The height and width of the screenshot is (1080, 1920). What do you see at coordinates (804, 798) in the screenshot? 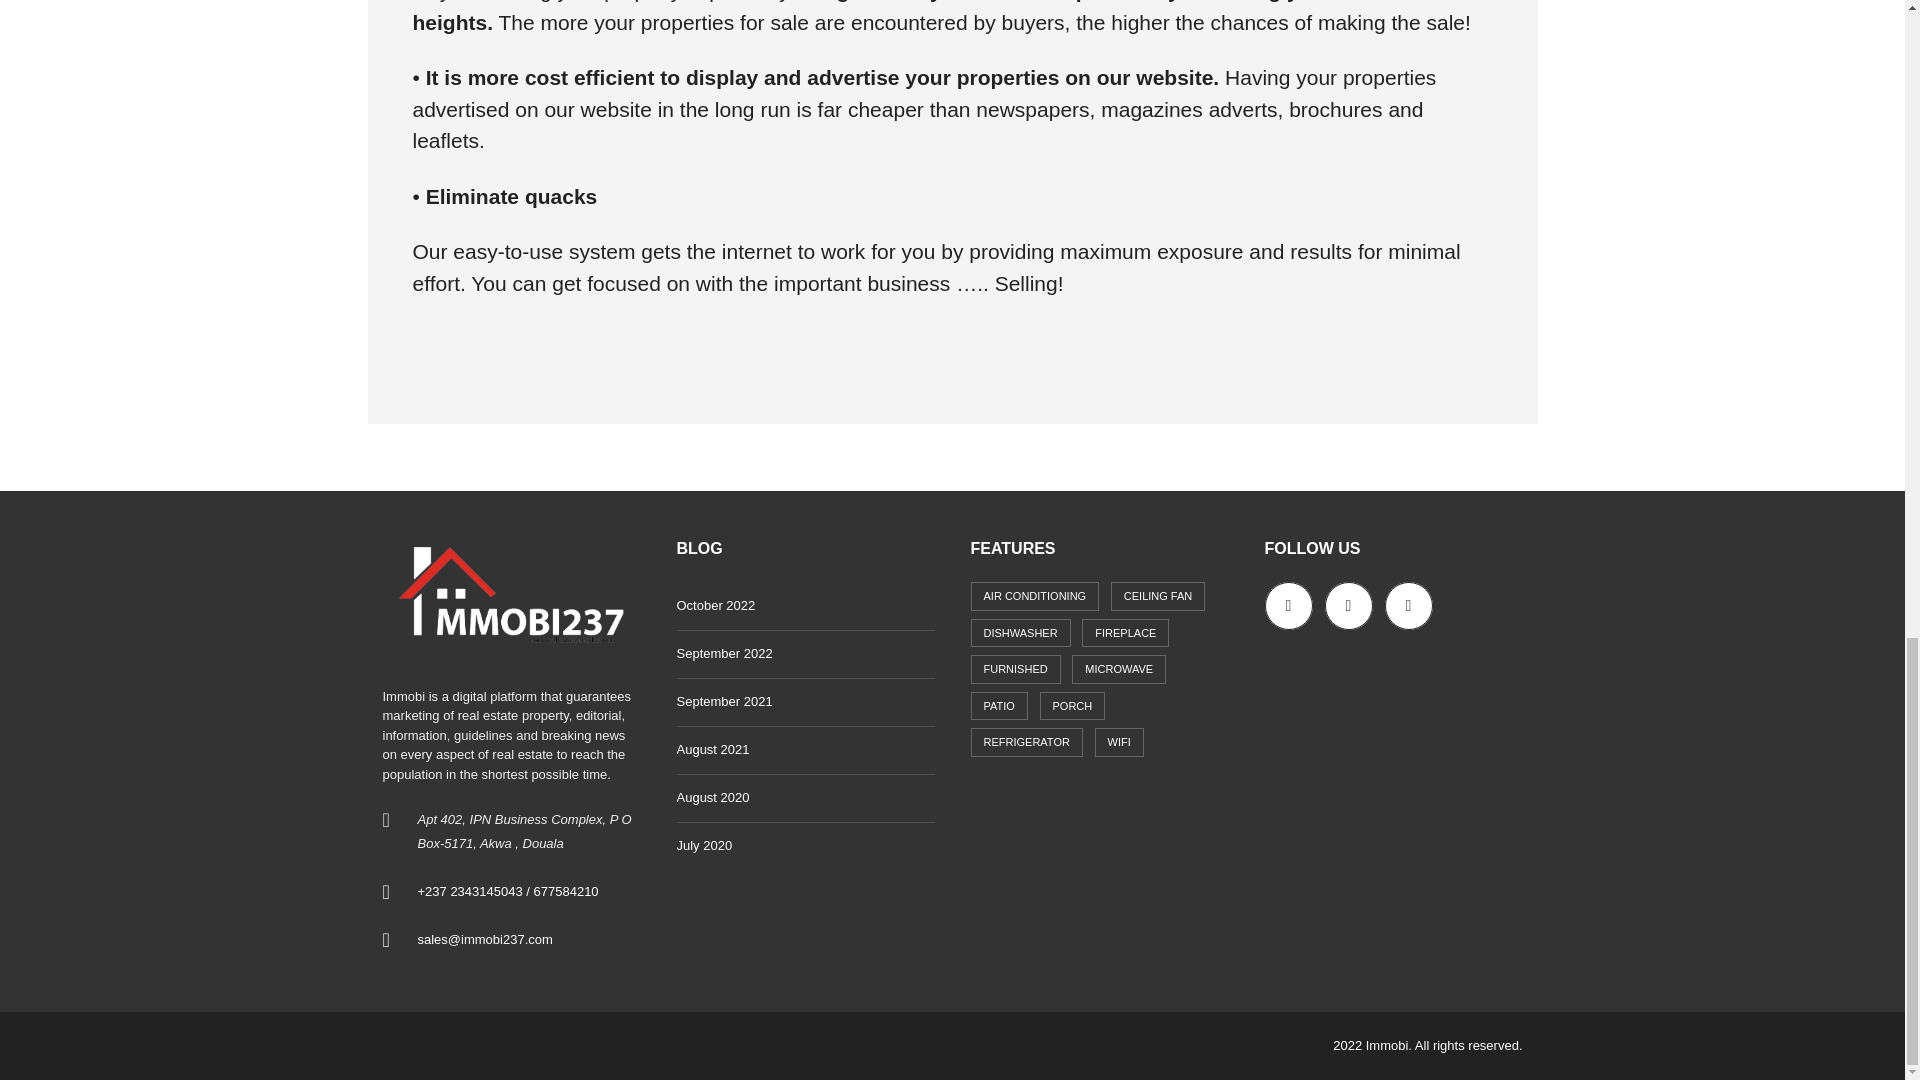
I see `August 2020` at bounding box center [804, 798].